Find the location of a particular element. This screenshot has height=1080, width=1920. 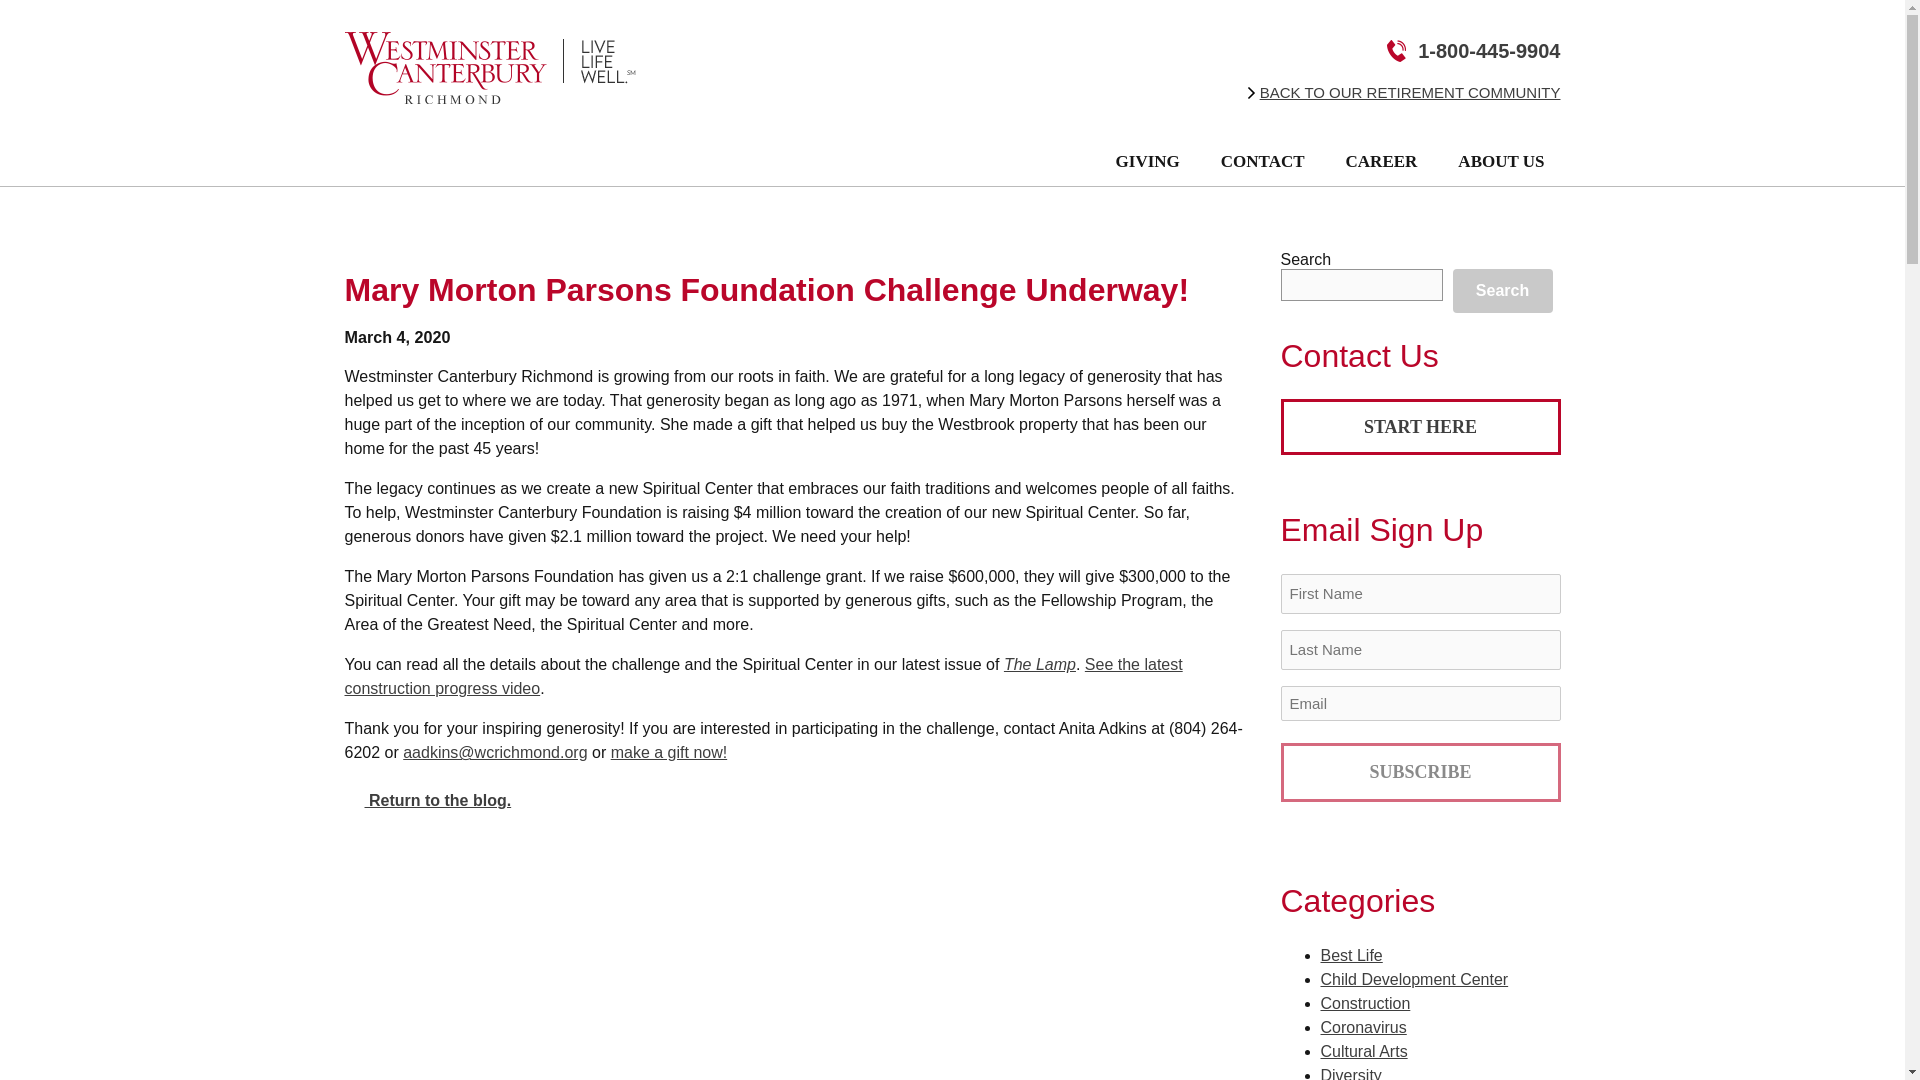

make a gift now! is located at coordinates (668, 752).